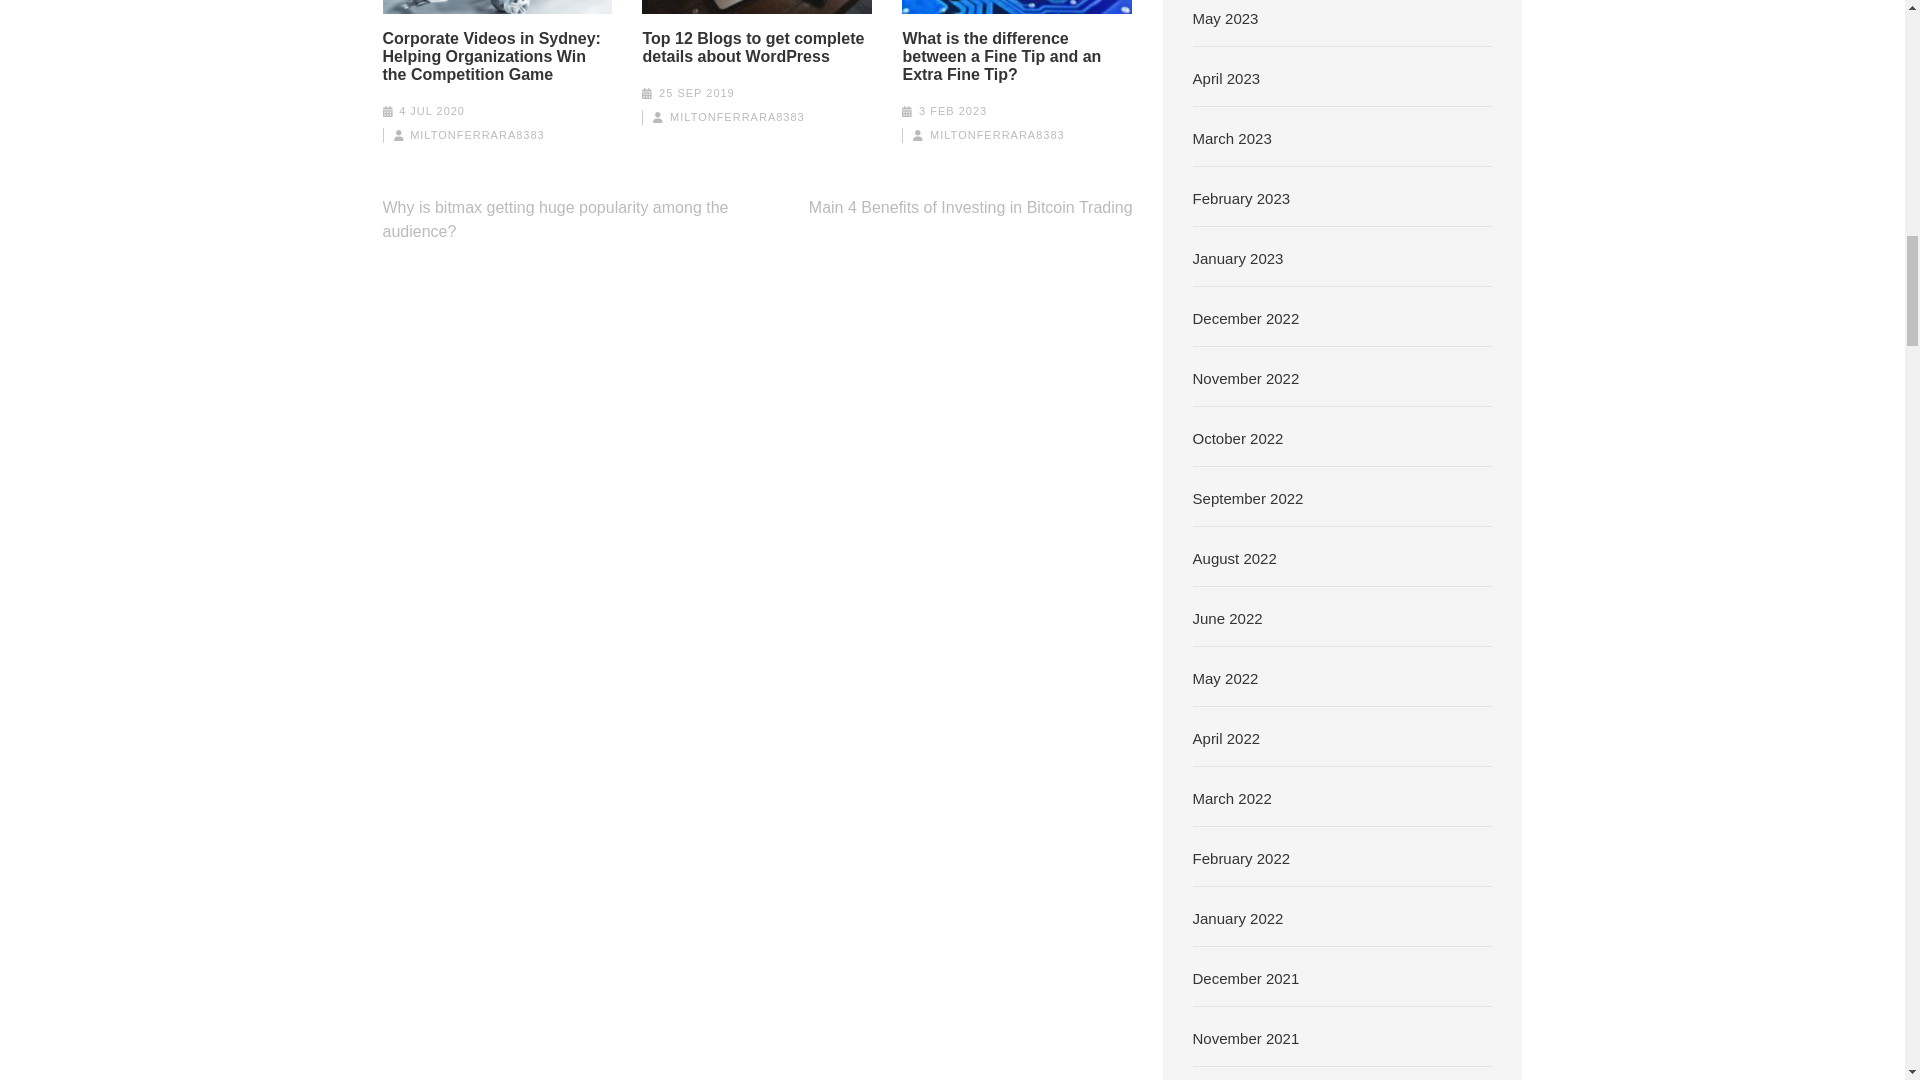 The height and width of the screenshot is (1080, 1920). Describe the element at coordinates (970, 207) in the screenshot. I see `Main 4 Benefits of Investing in Bitcoin Trading` at that location.